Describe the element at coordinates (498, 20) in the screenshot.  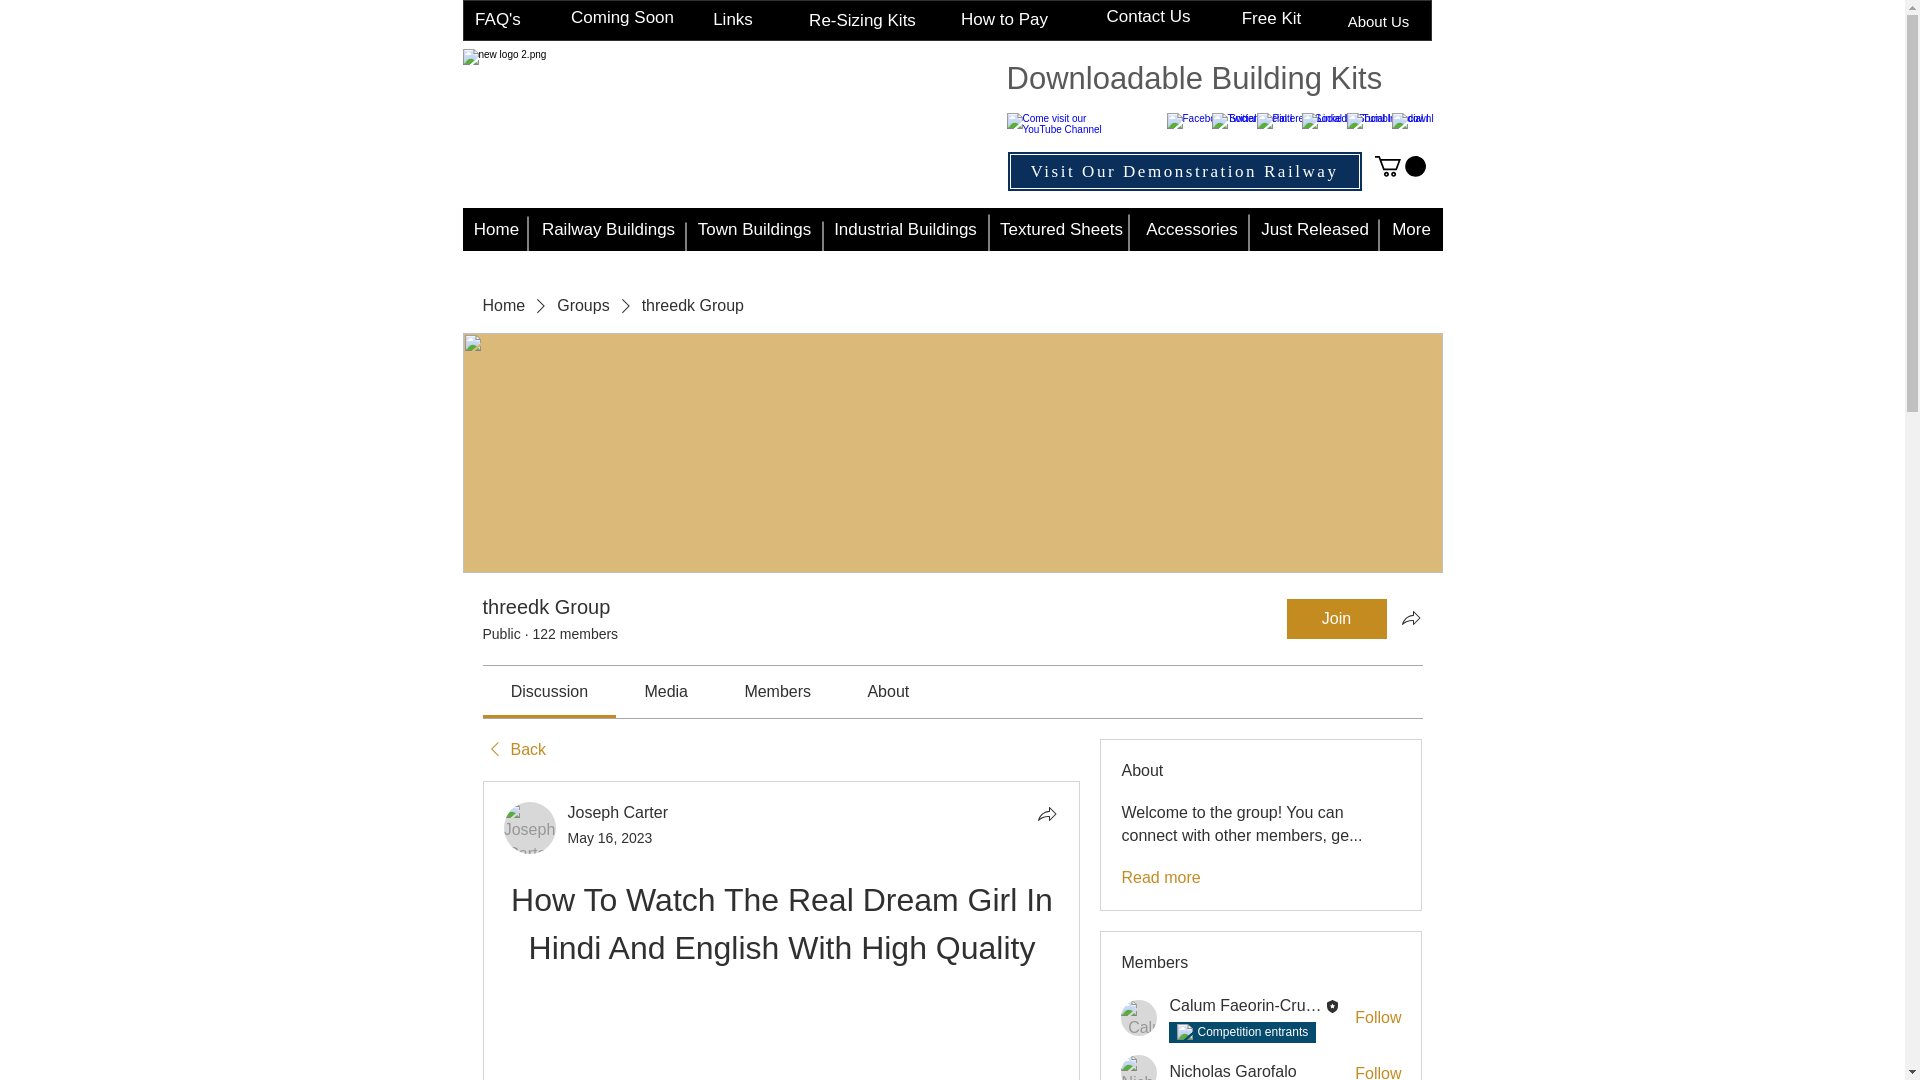
I see `FAQ's` at that location.